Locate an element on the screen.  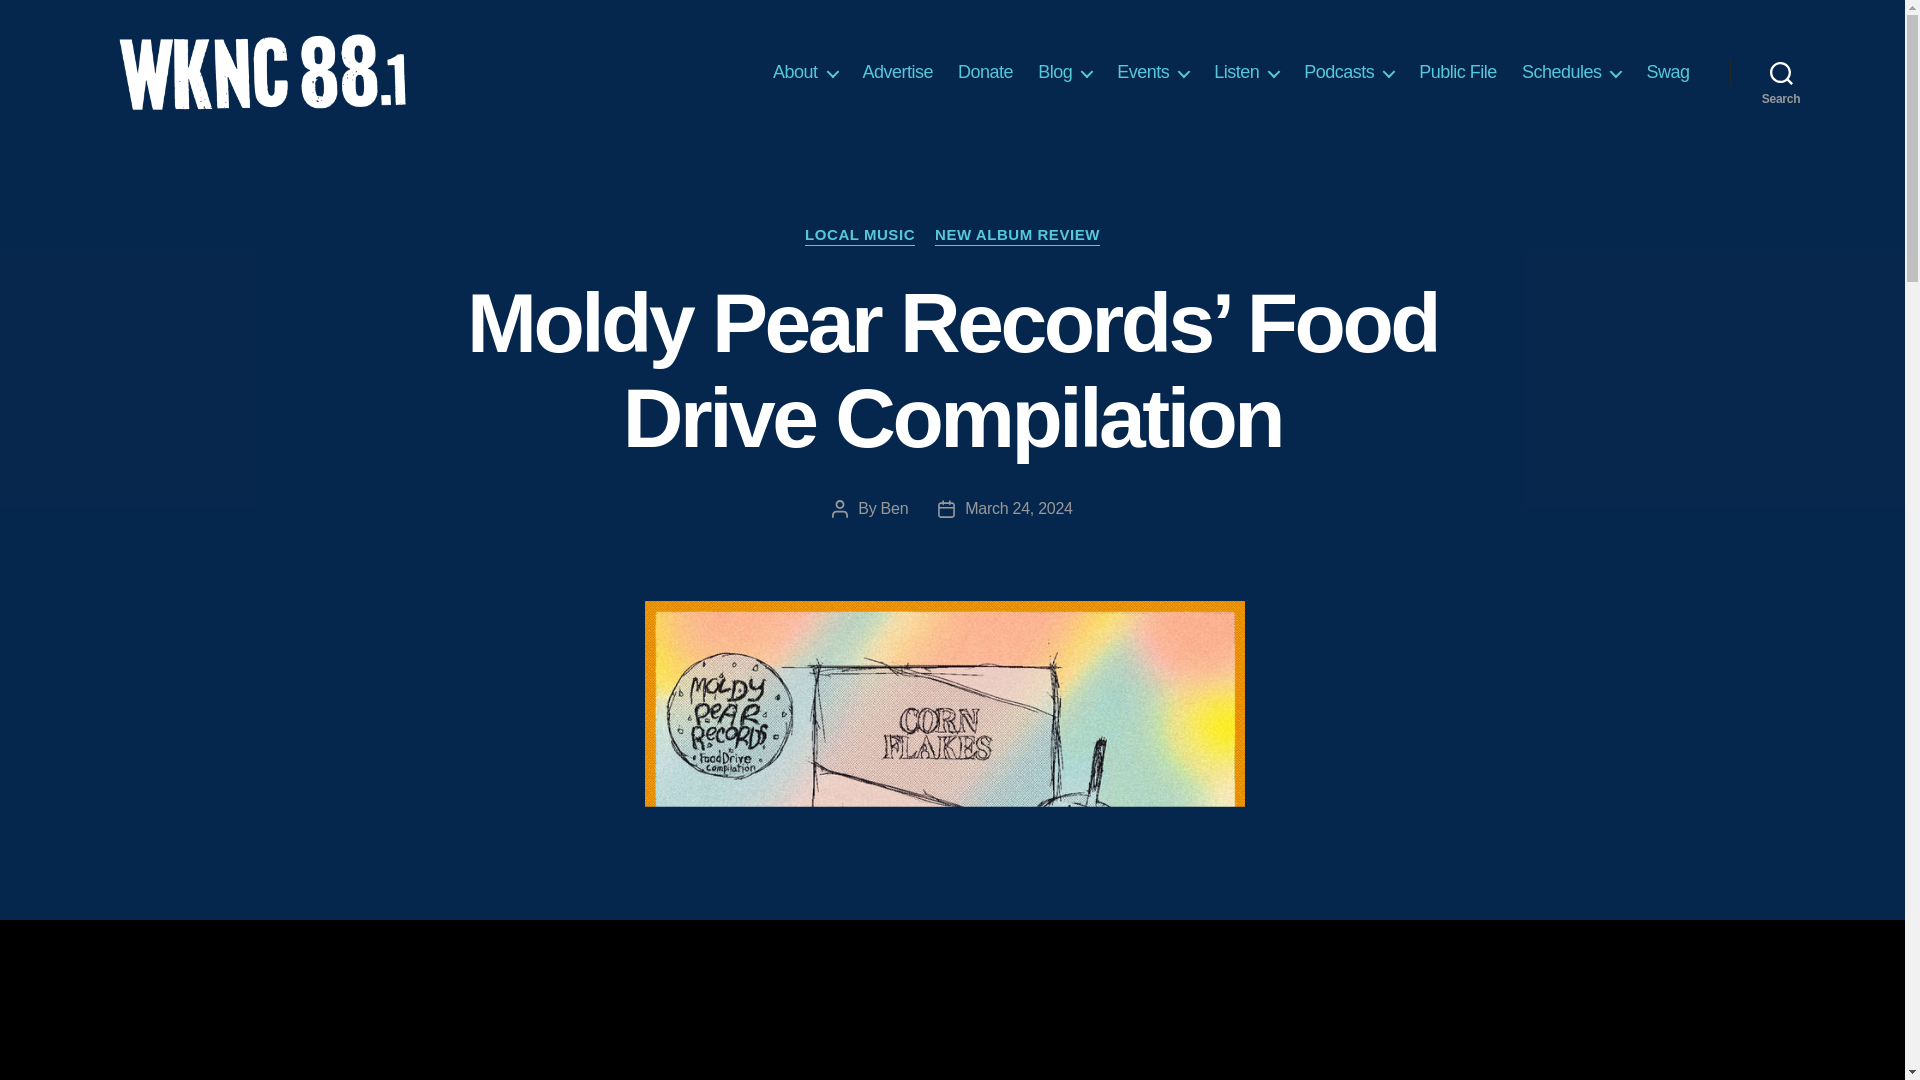
Donate is located at coordinates (986, 72).